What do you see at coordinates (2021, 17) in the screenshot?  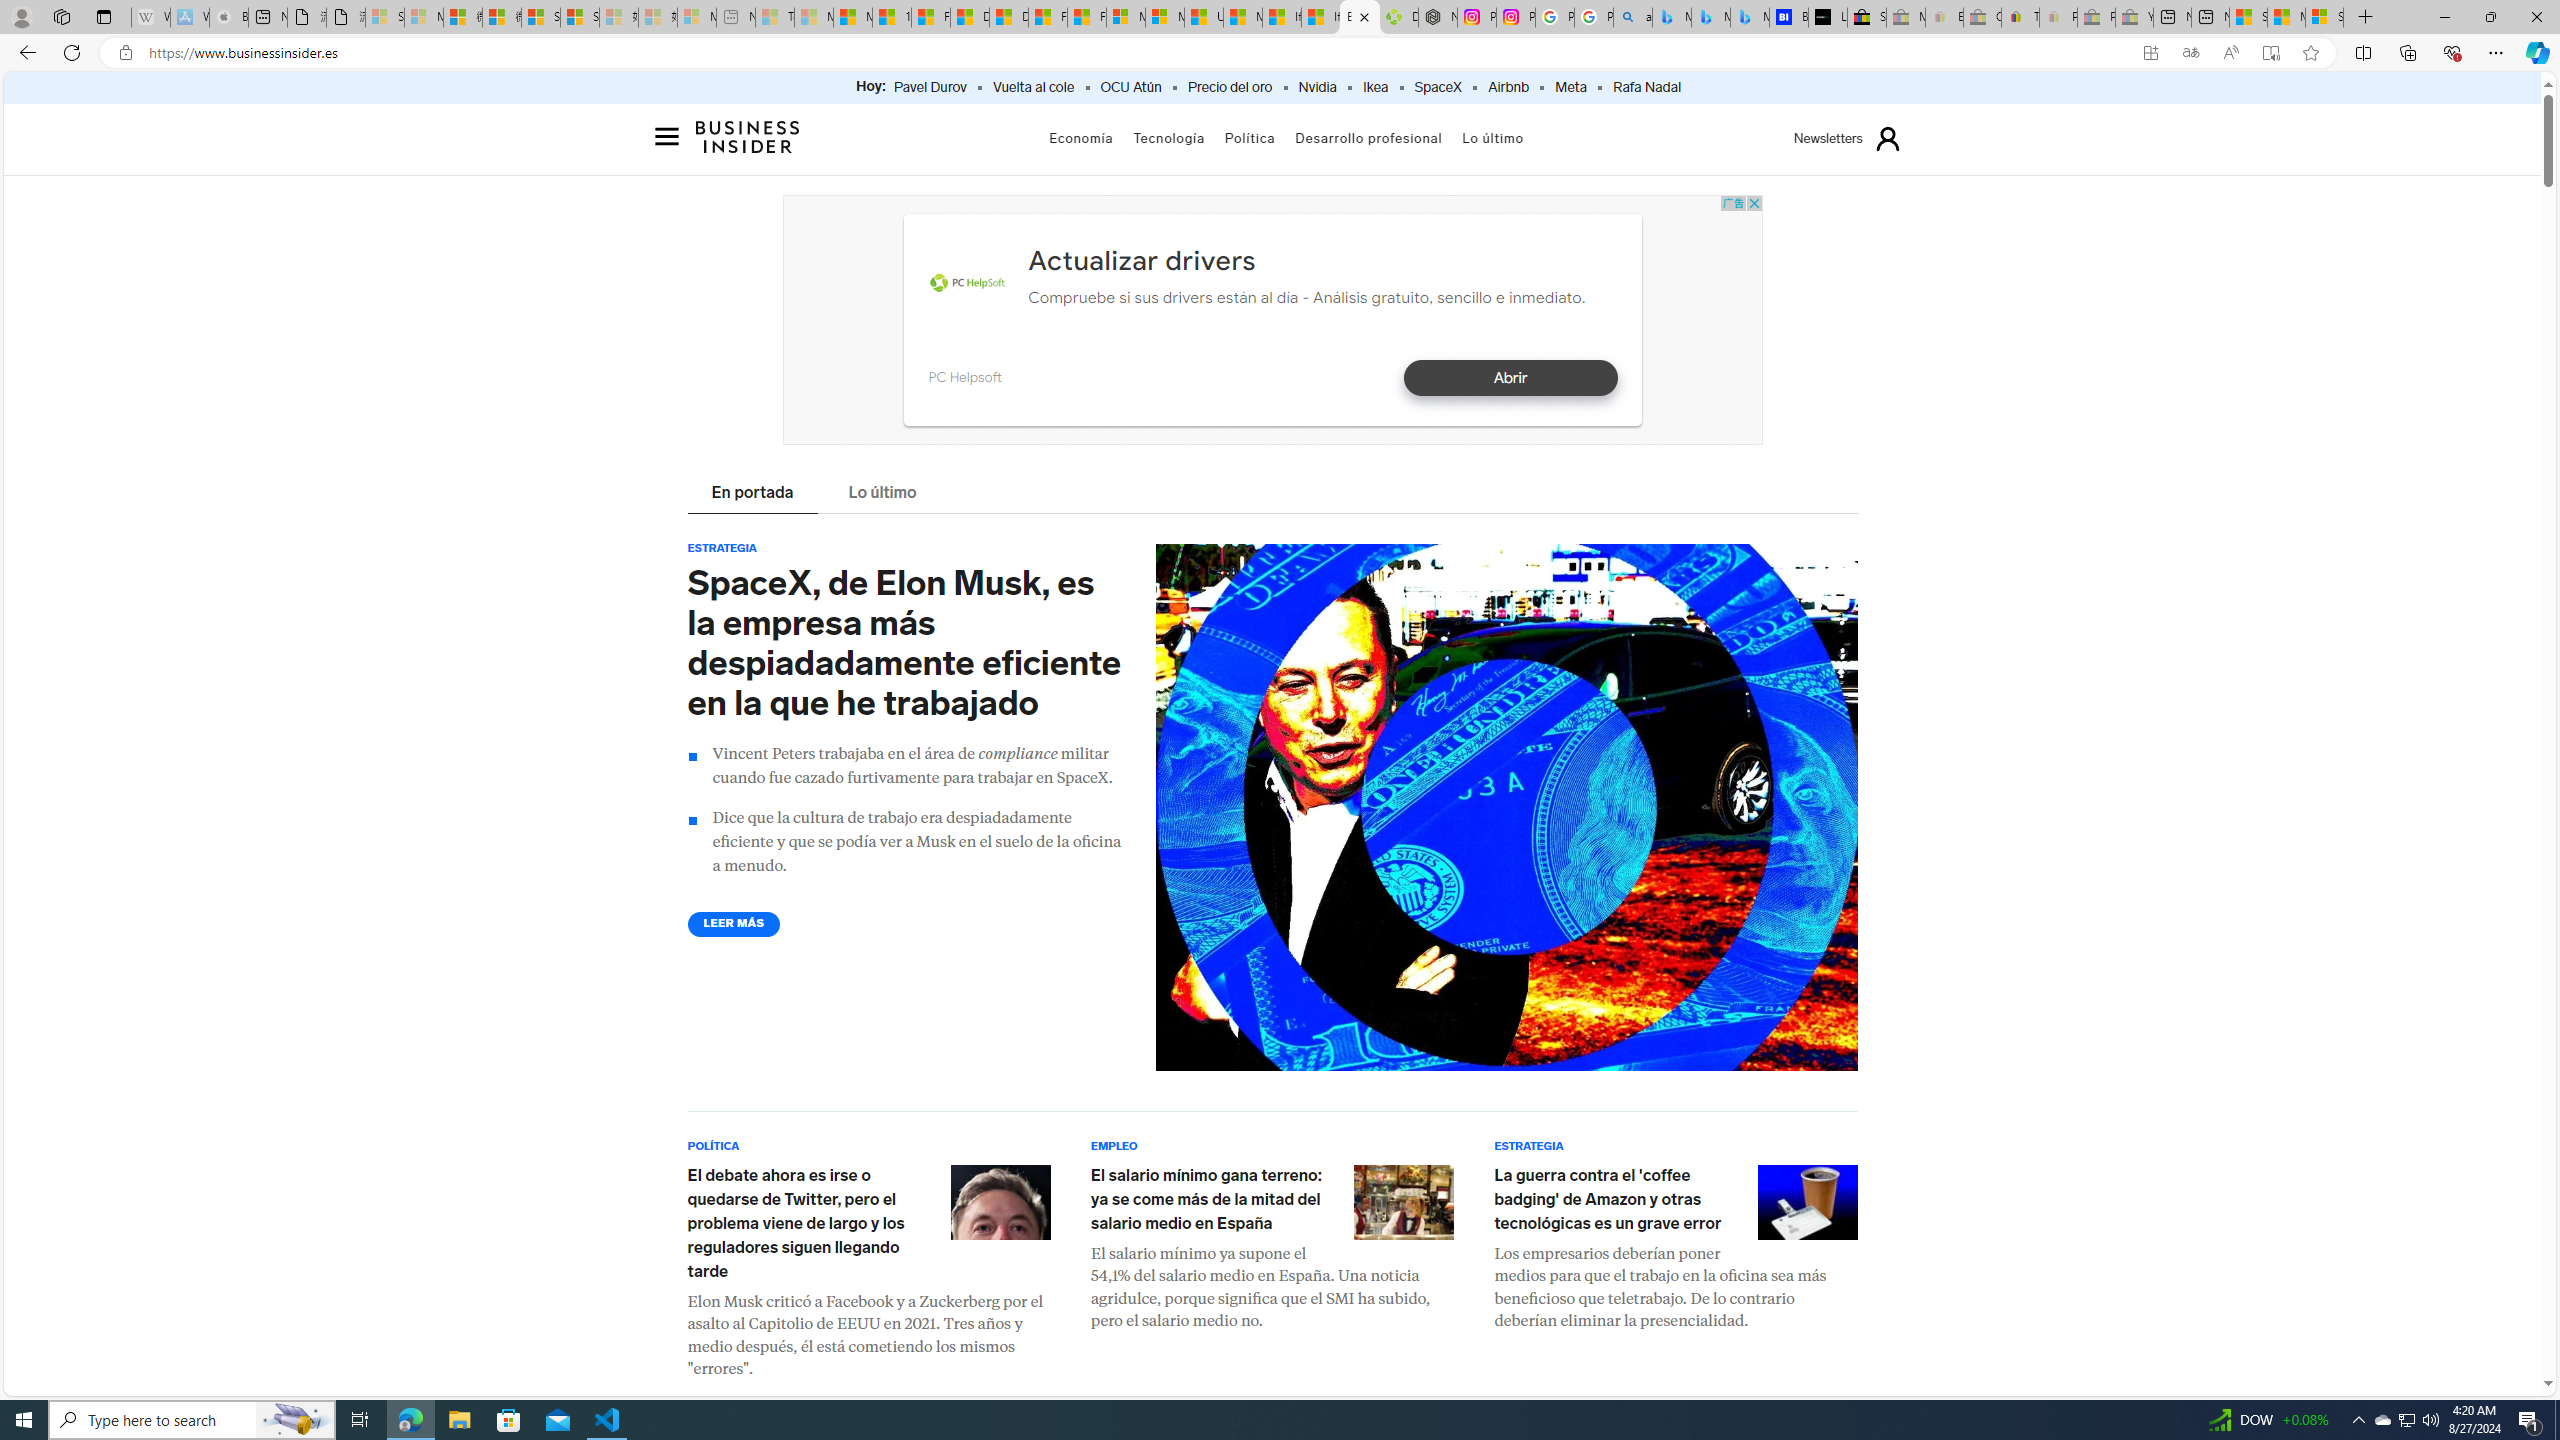 I see `Threats and offensive language policy | eBay` at bounding box center [2021, 17].